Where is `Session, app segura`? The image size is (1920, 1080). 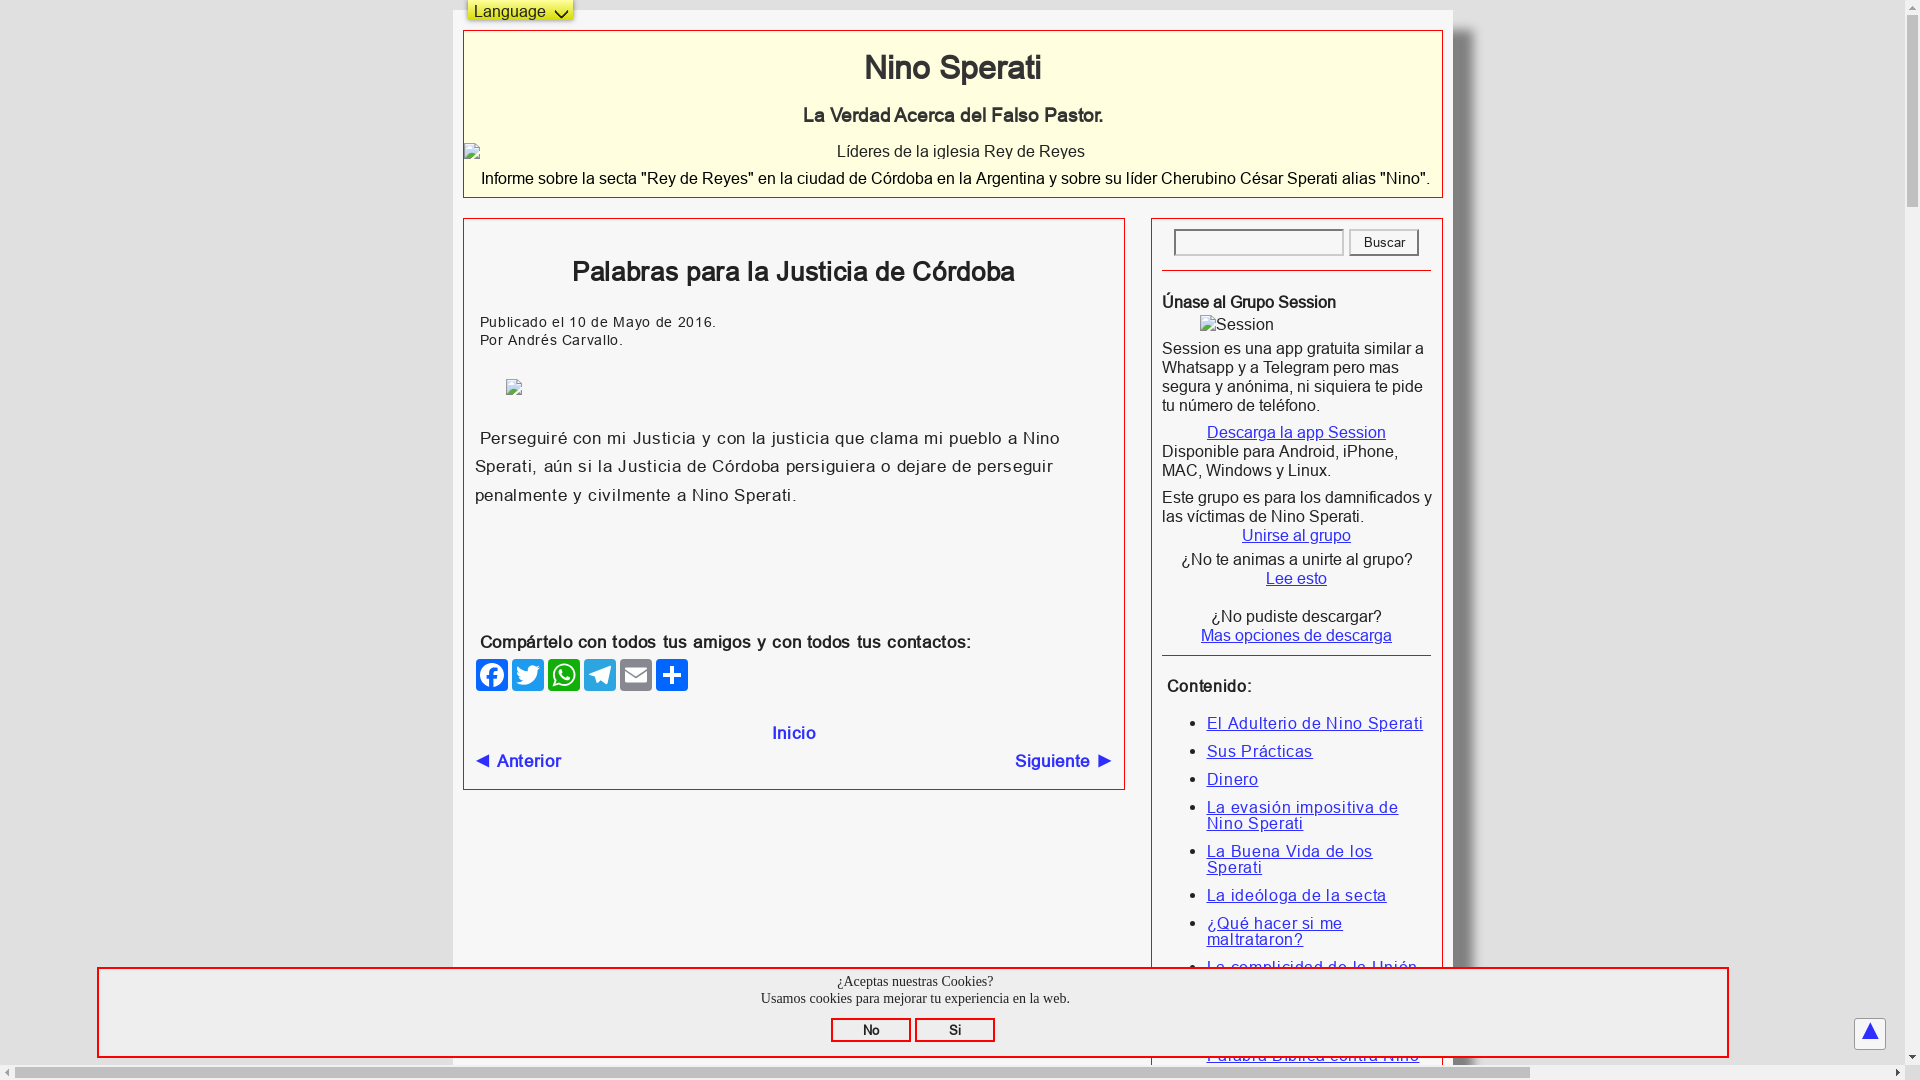
Session, app segura is located at coordinates (1297, 324).